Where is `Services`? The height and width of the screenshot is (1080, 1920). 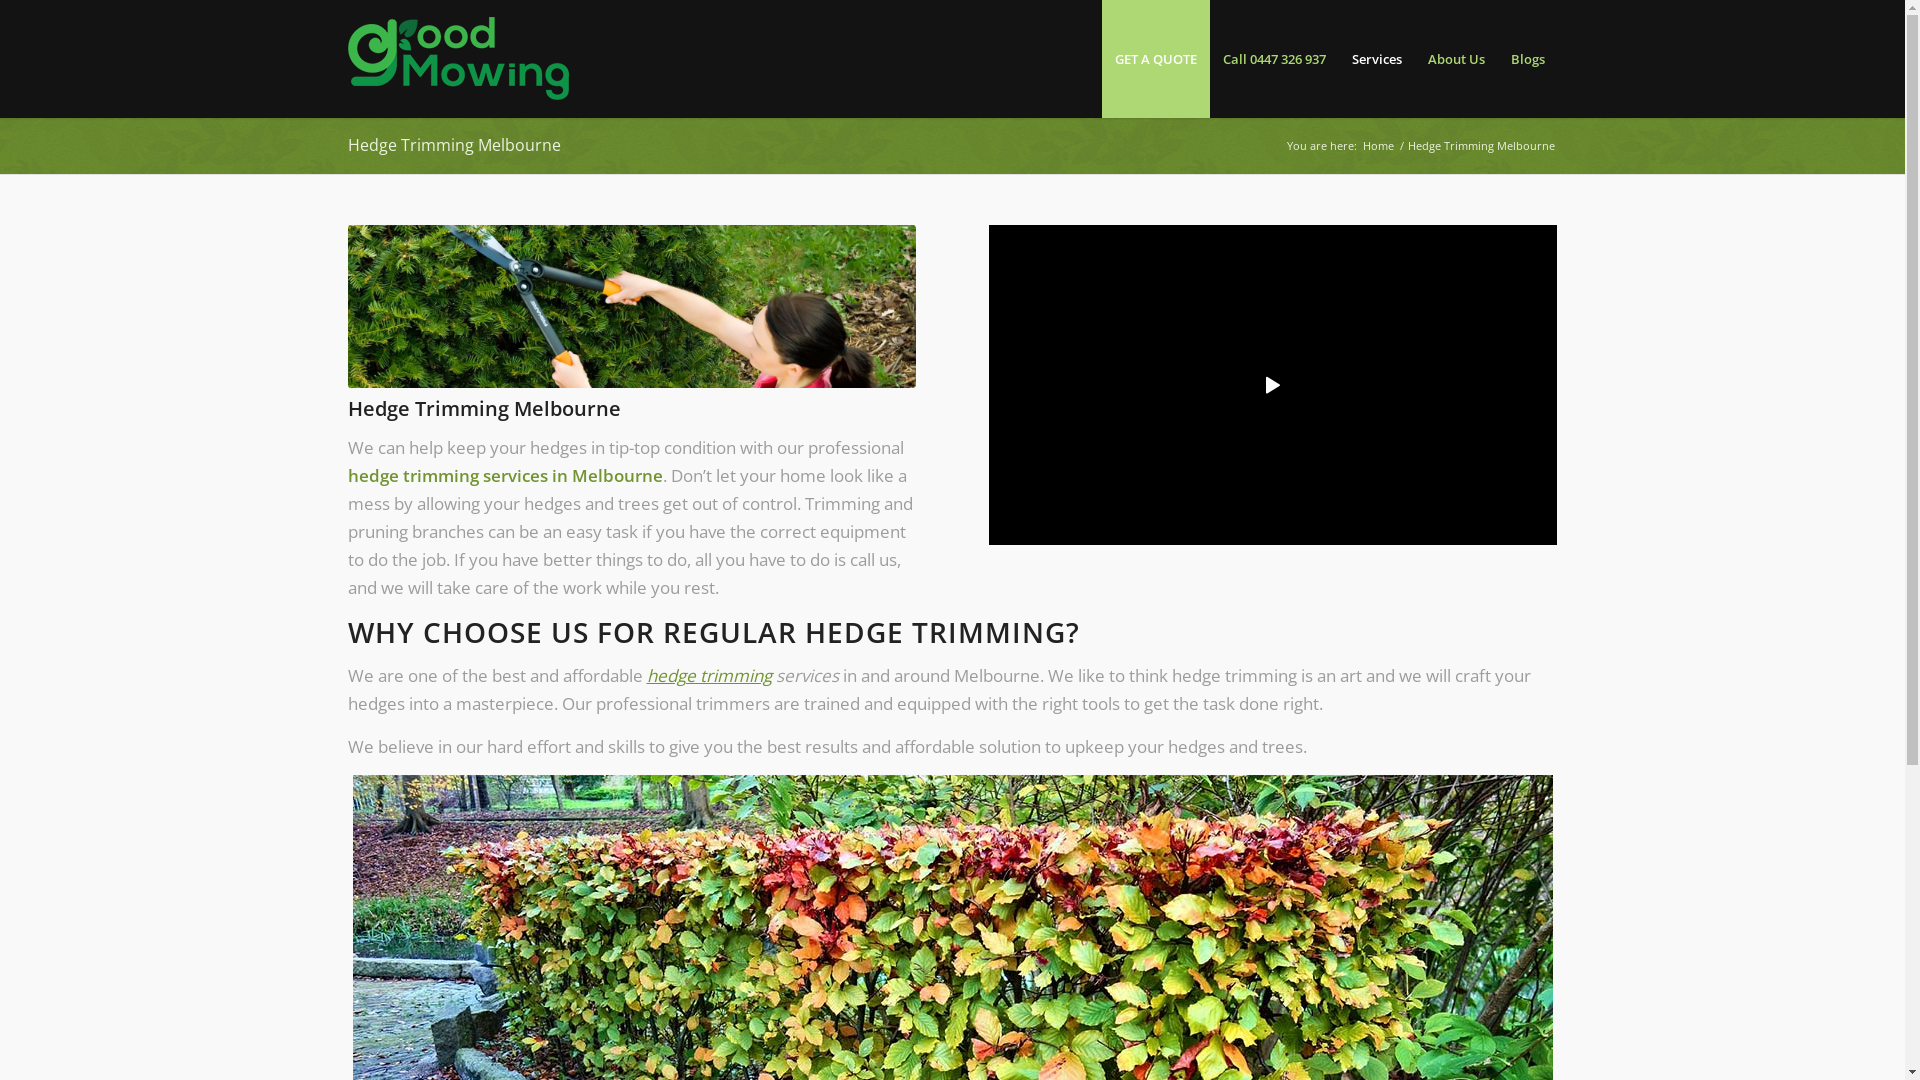
Services is located at coordinates (1376, 59).